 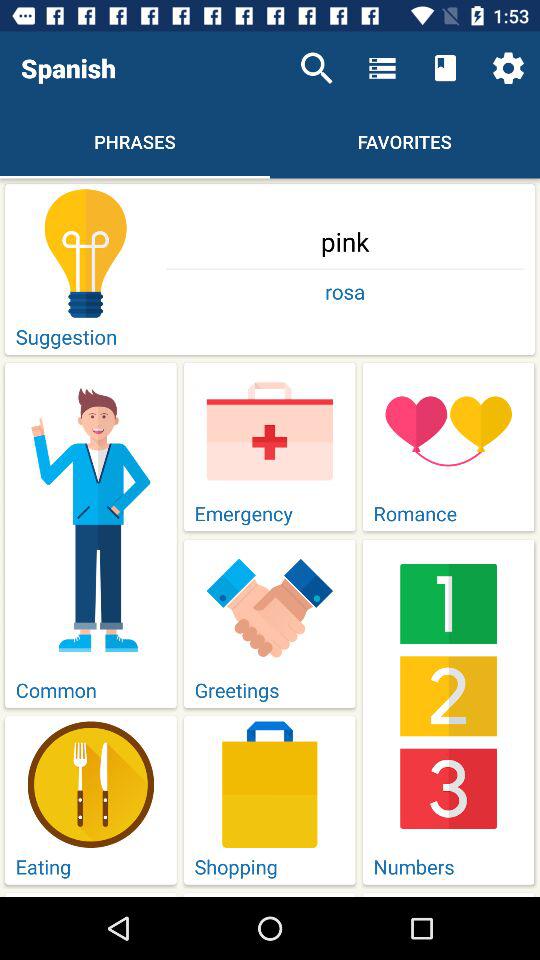 I want to click on click on the image above emergency, so click(x=270, y=431).